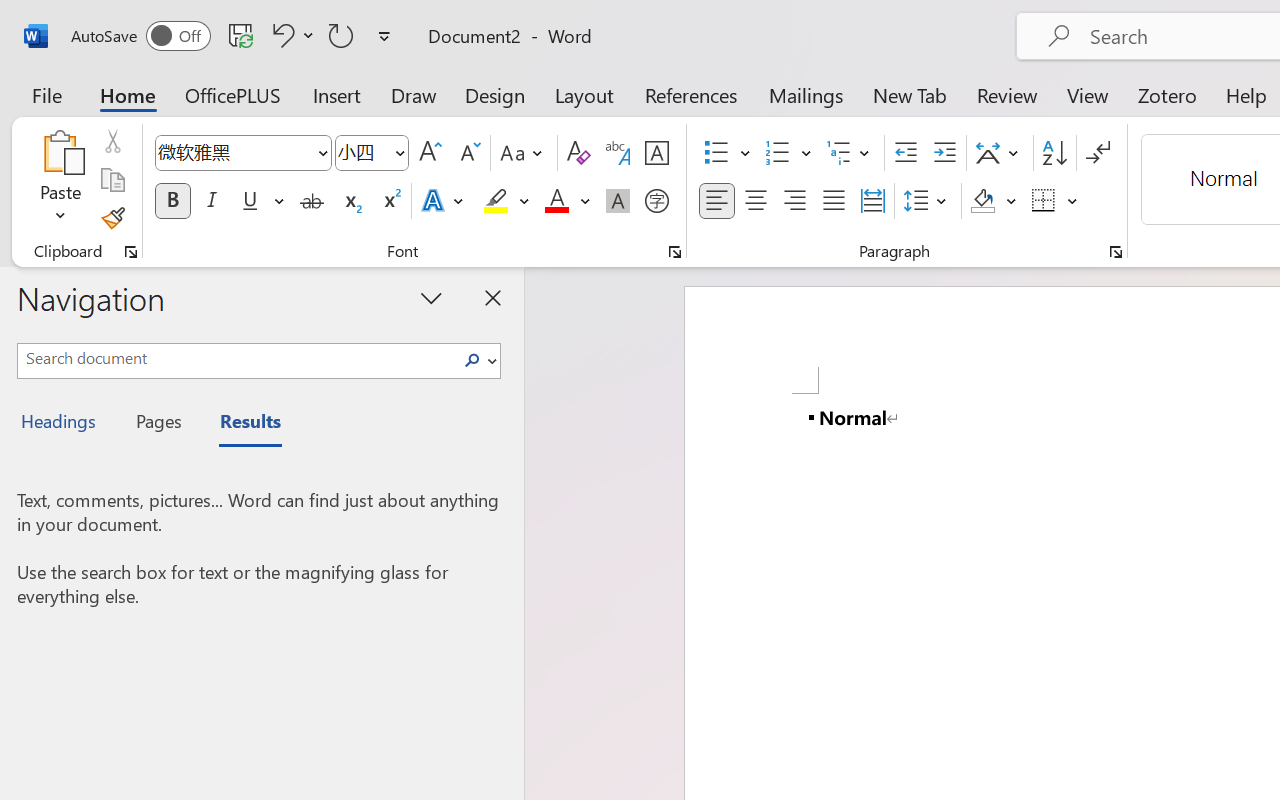 This screenshot has height=800, width=1280. Describe the element at coordinates (350, 201) in the screenshot. I see `Subscript` at that location.